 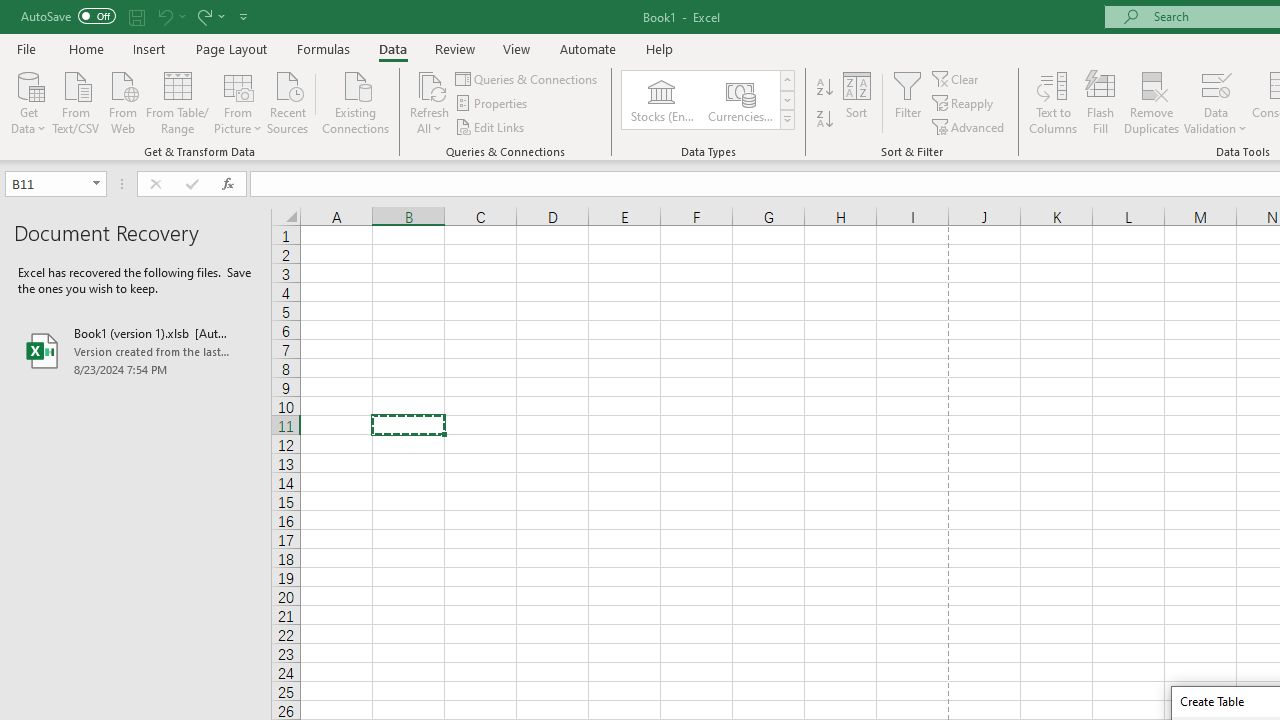 I want to click on Flash Fill, so click(x=1101, y=102).